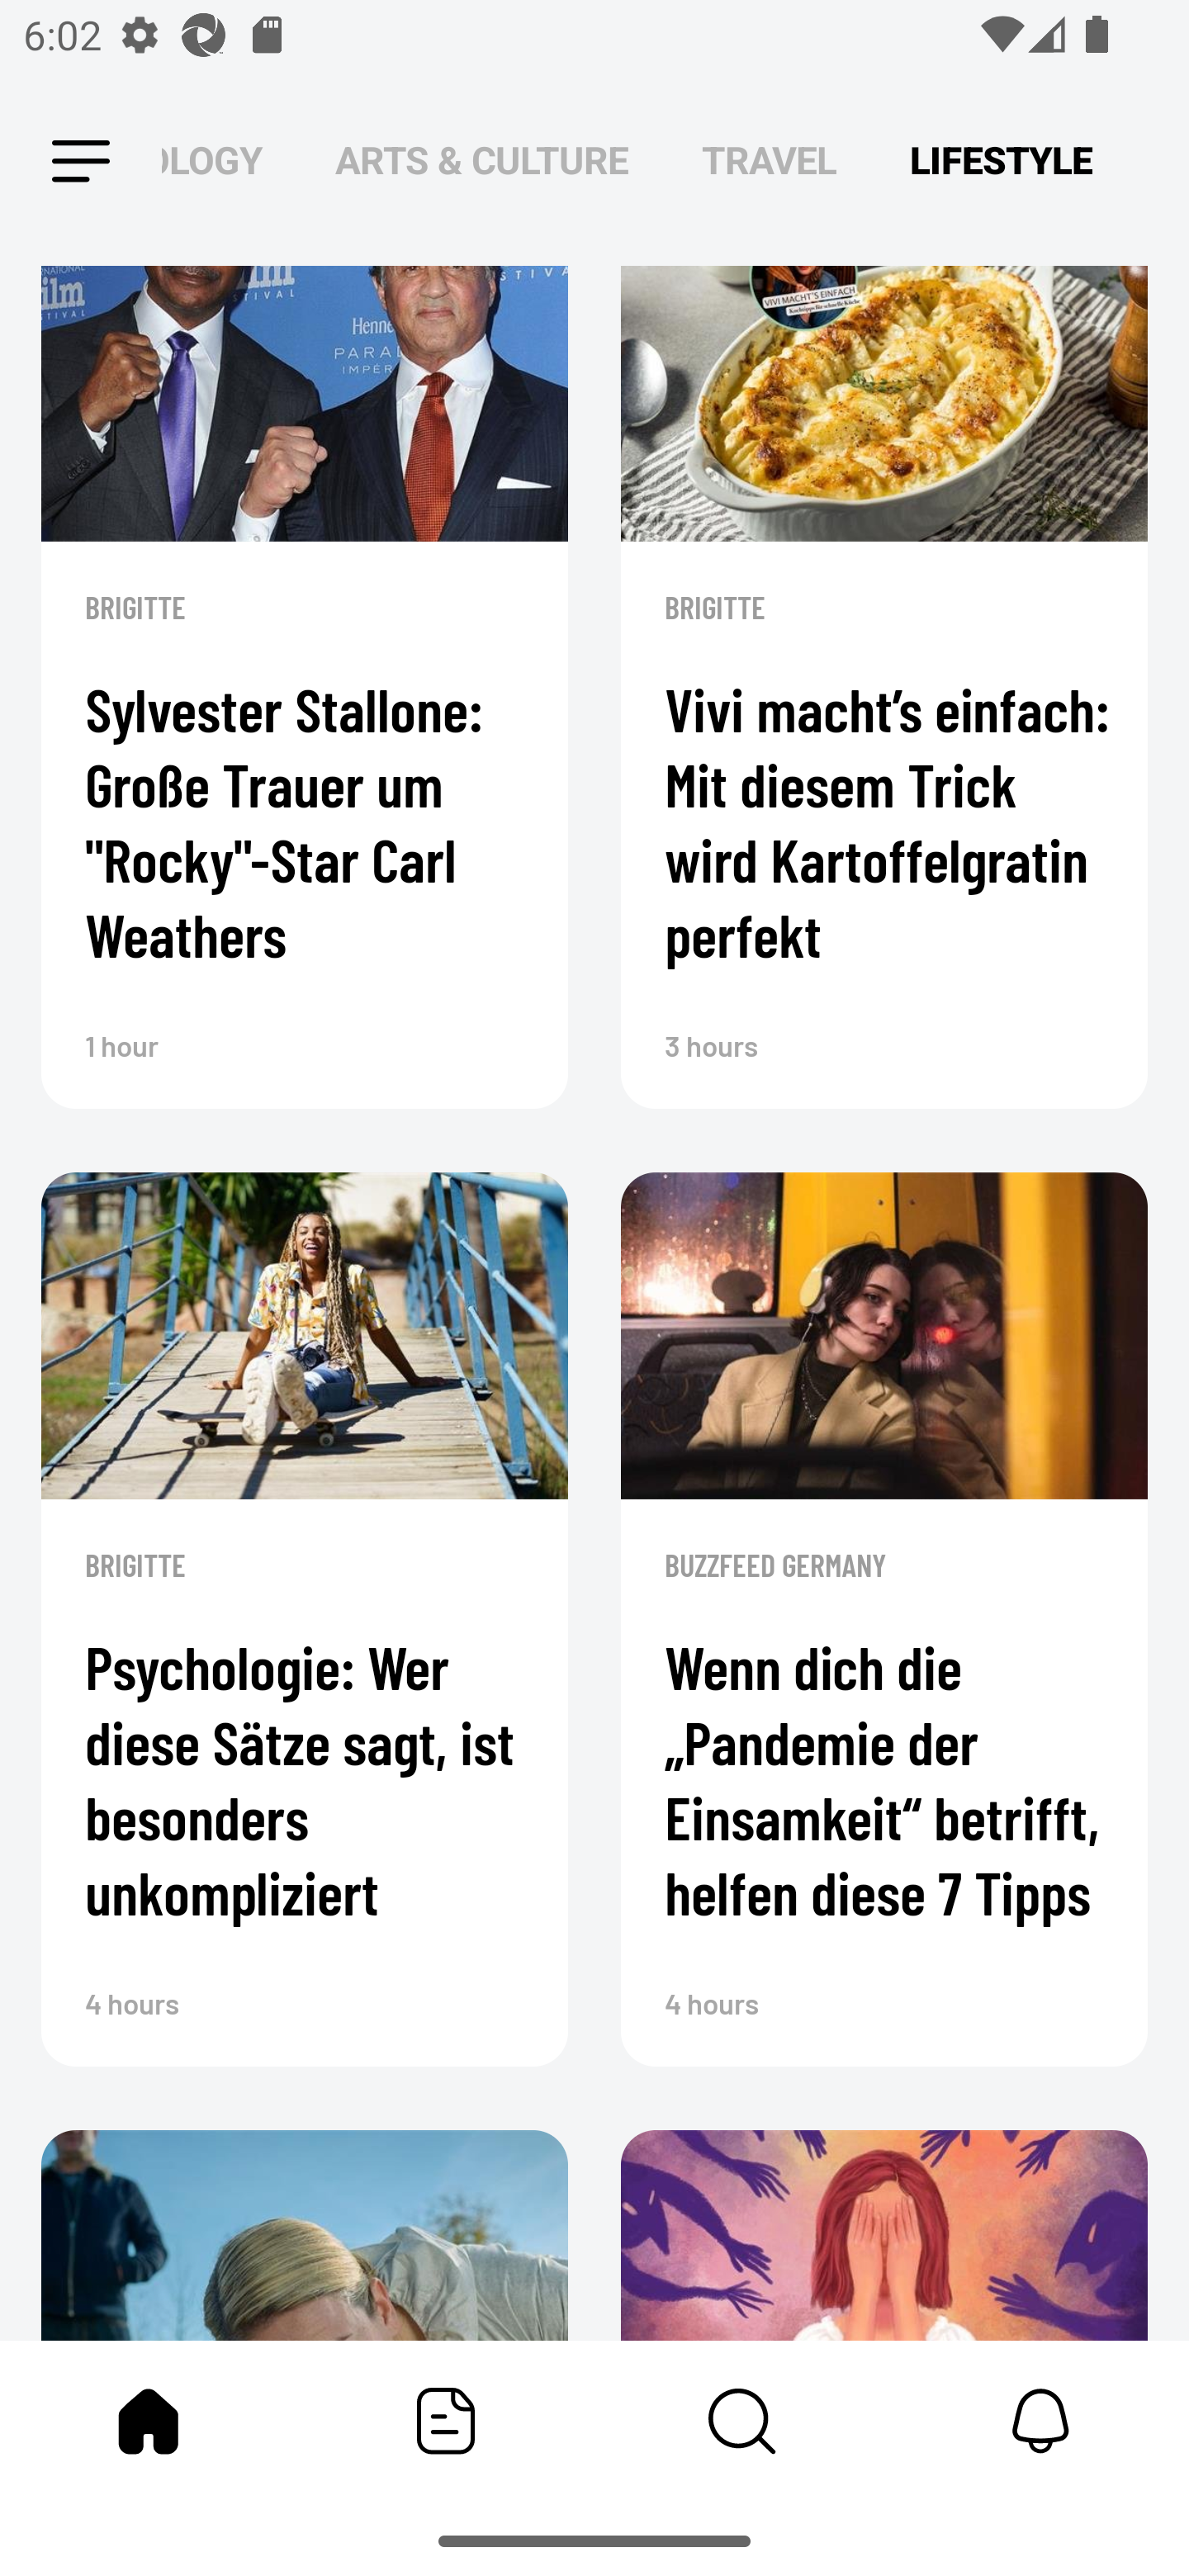 This screenshot has width=1189, height=2576. What do you see at coordinates (482, 160) in the screenshot?
I see `ARTS & CULTURE` at bounding box center [482, 160].